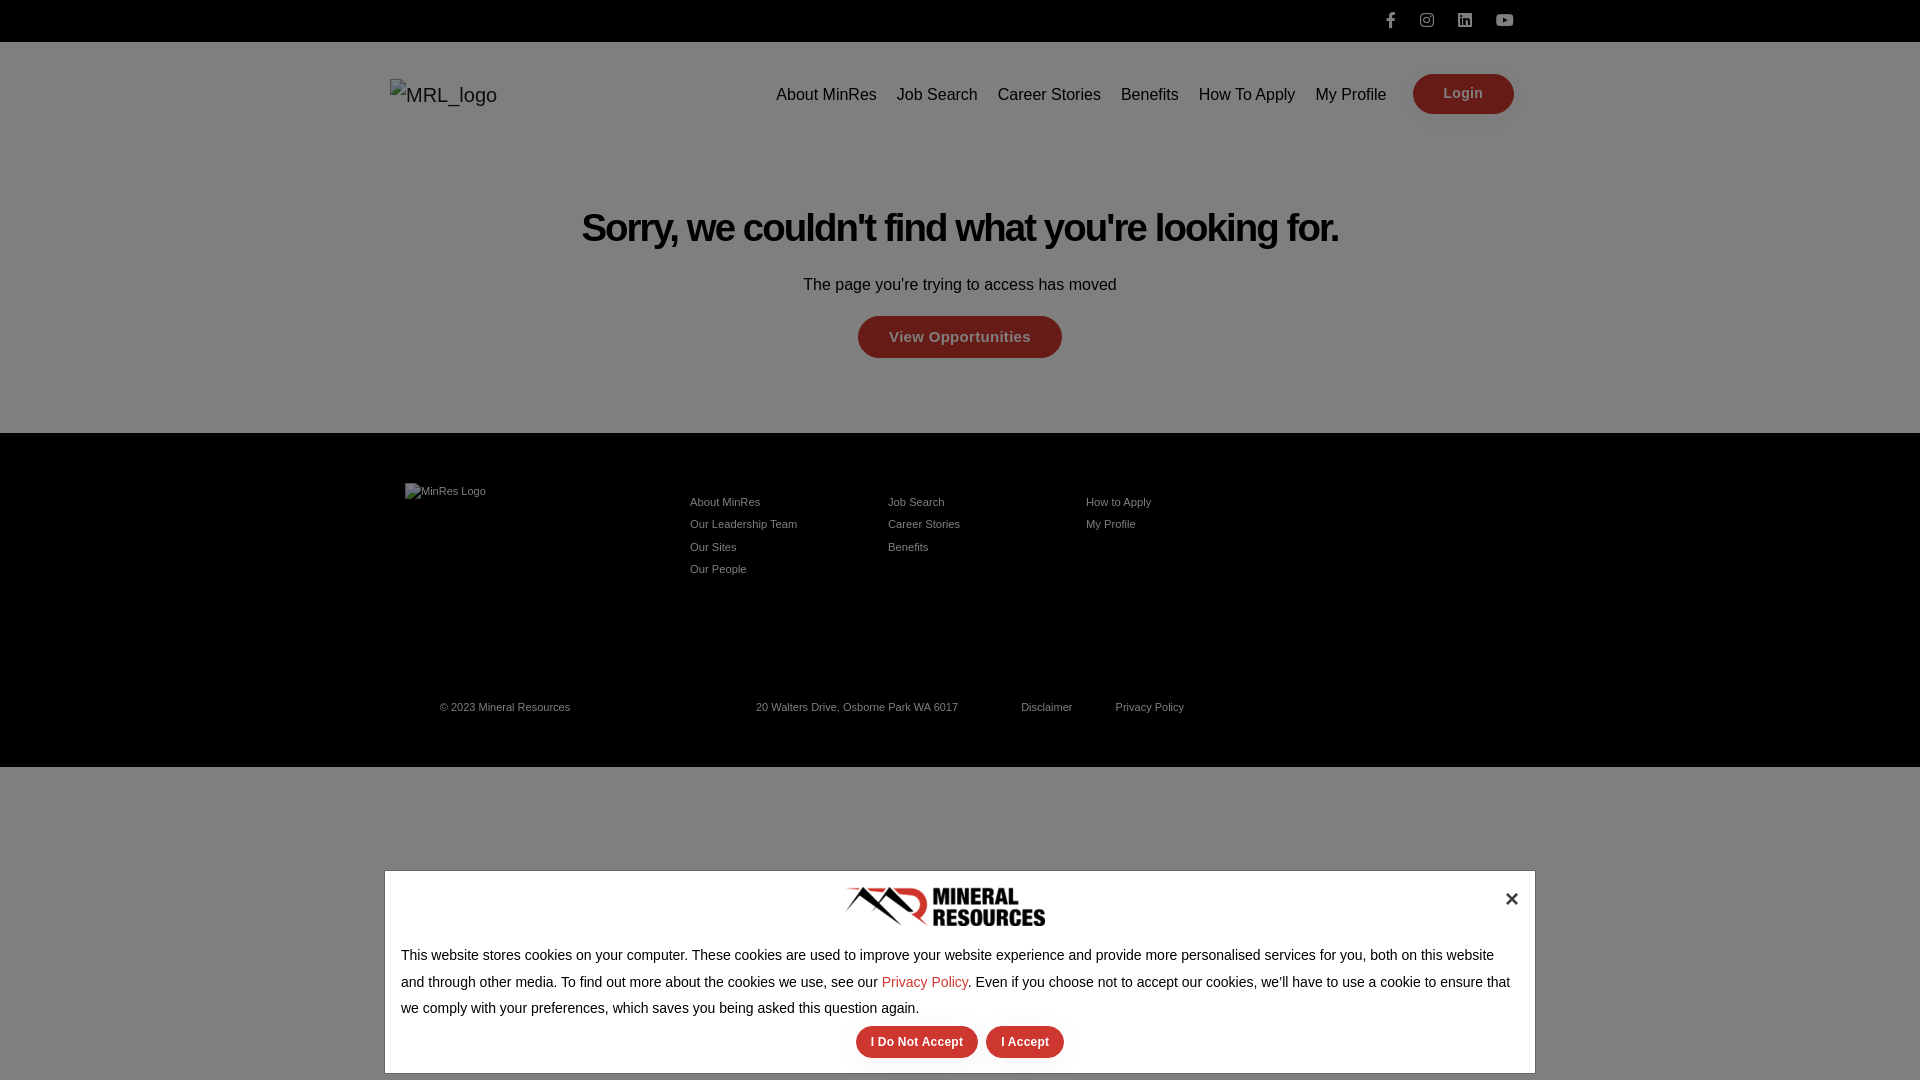 This screenshot has height=1080, width=1920. What do you see at coordinates (1150, 707) in the screenshot?
I see `Privacy Policy` at bounding box center [1150, 707].